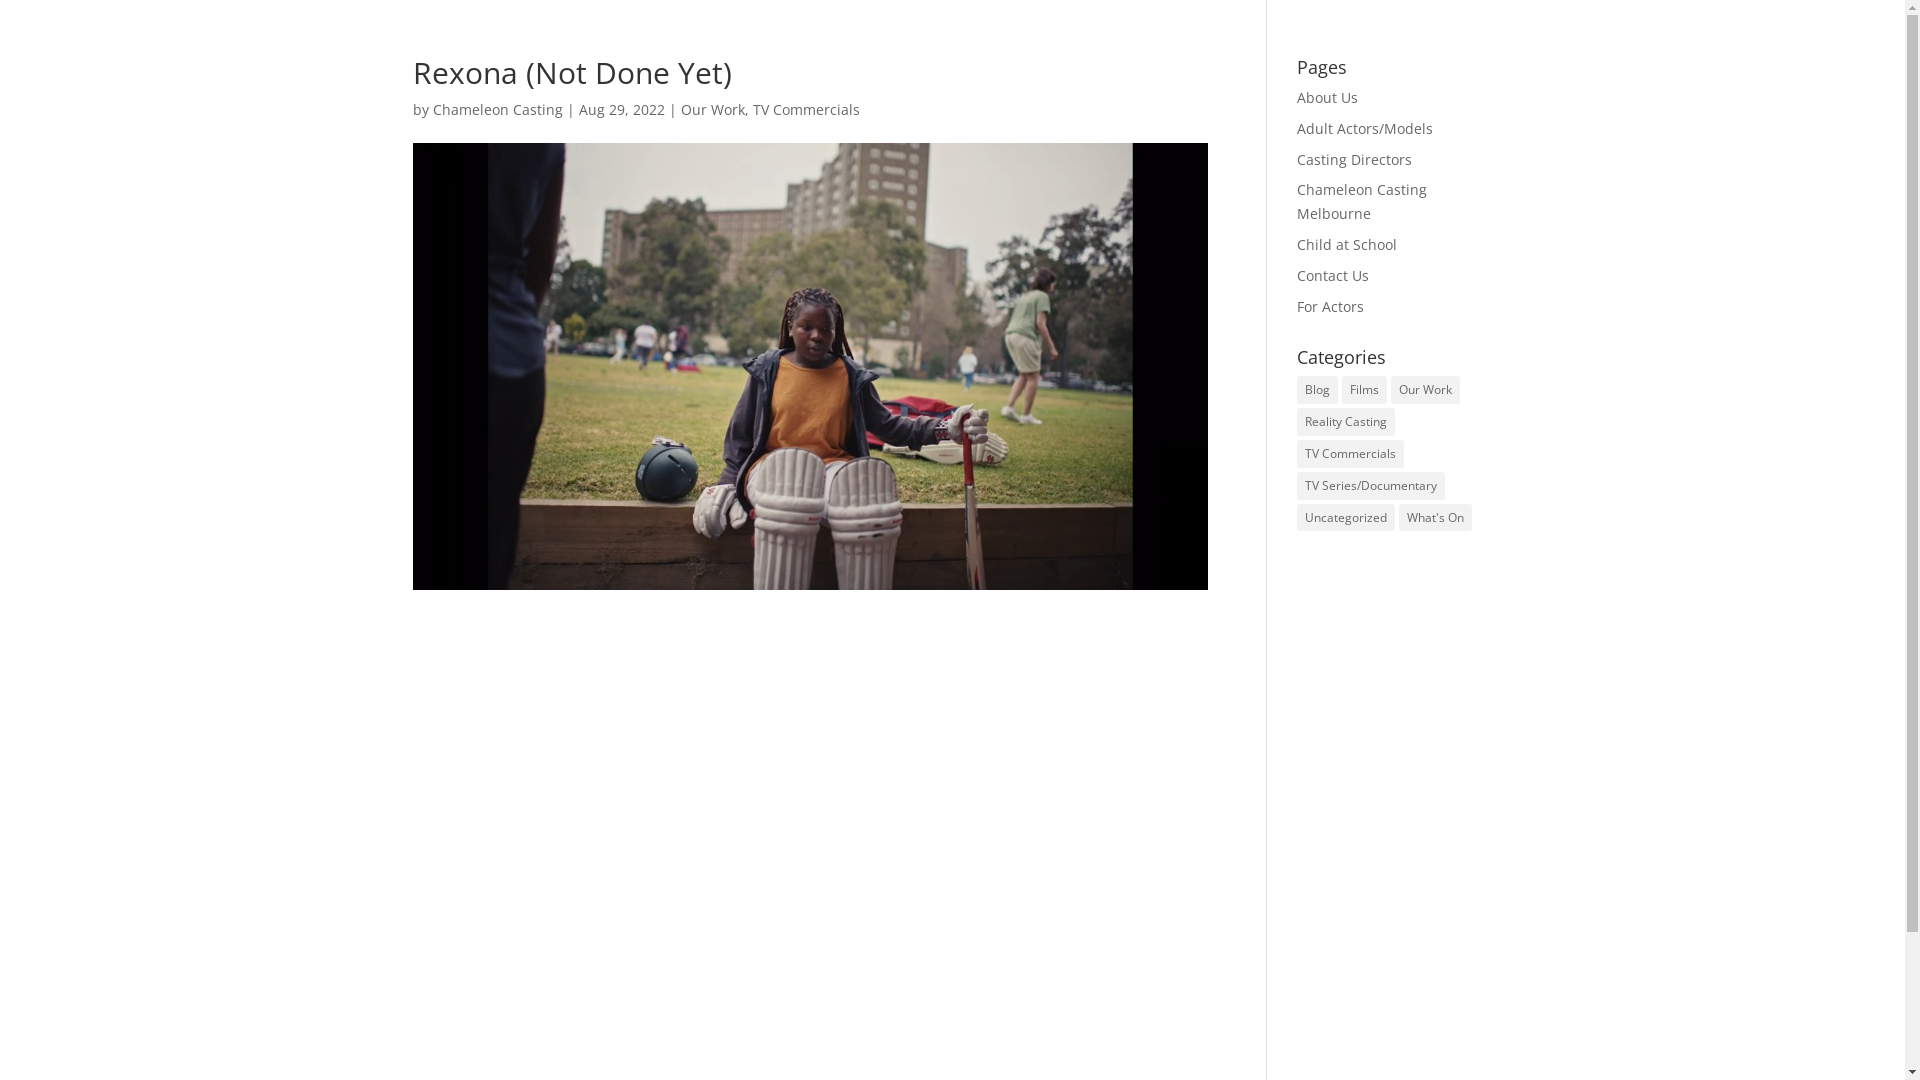 Image resolution: width=1920 pixels, height=1080 pixels. Describe the element at coordinates (1364, 390) in the screenshot. I see `Films` at that location.